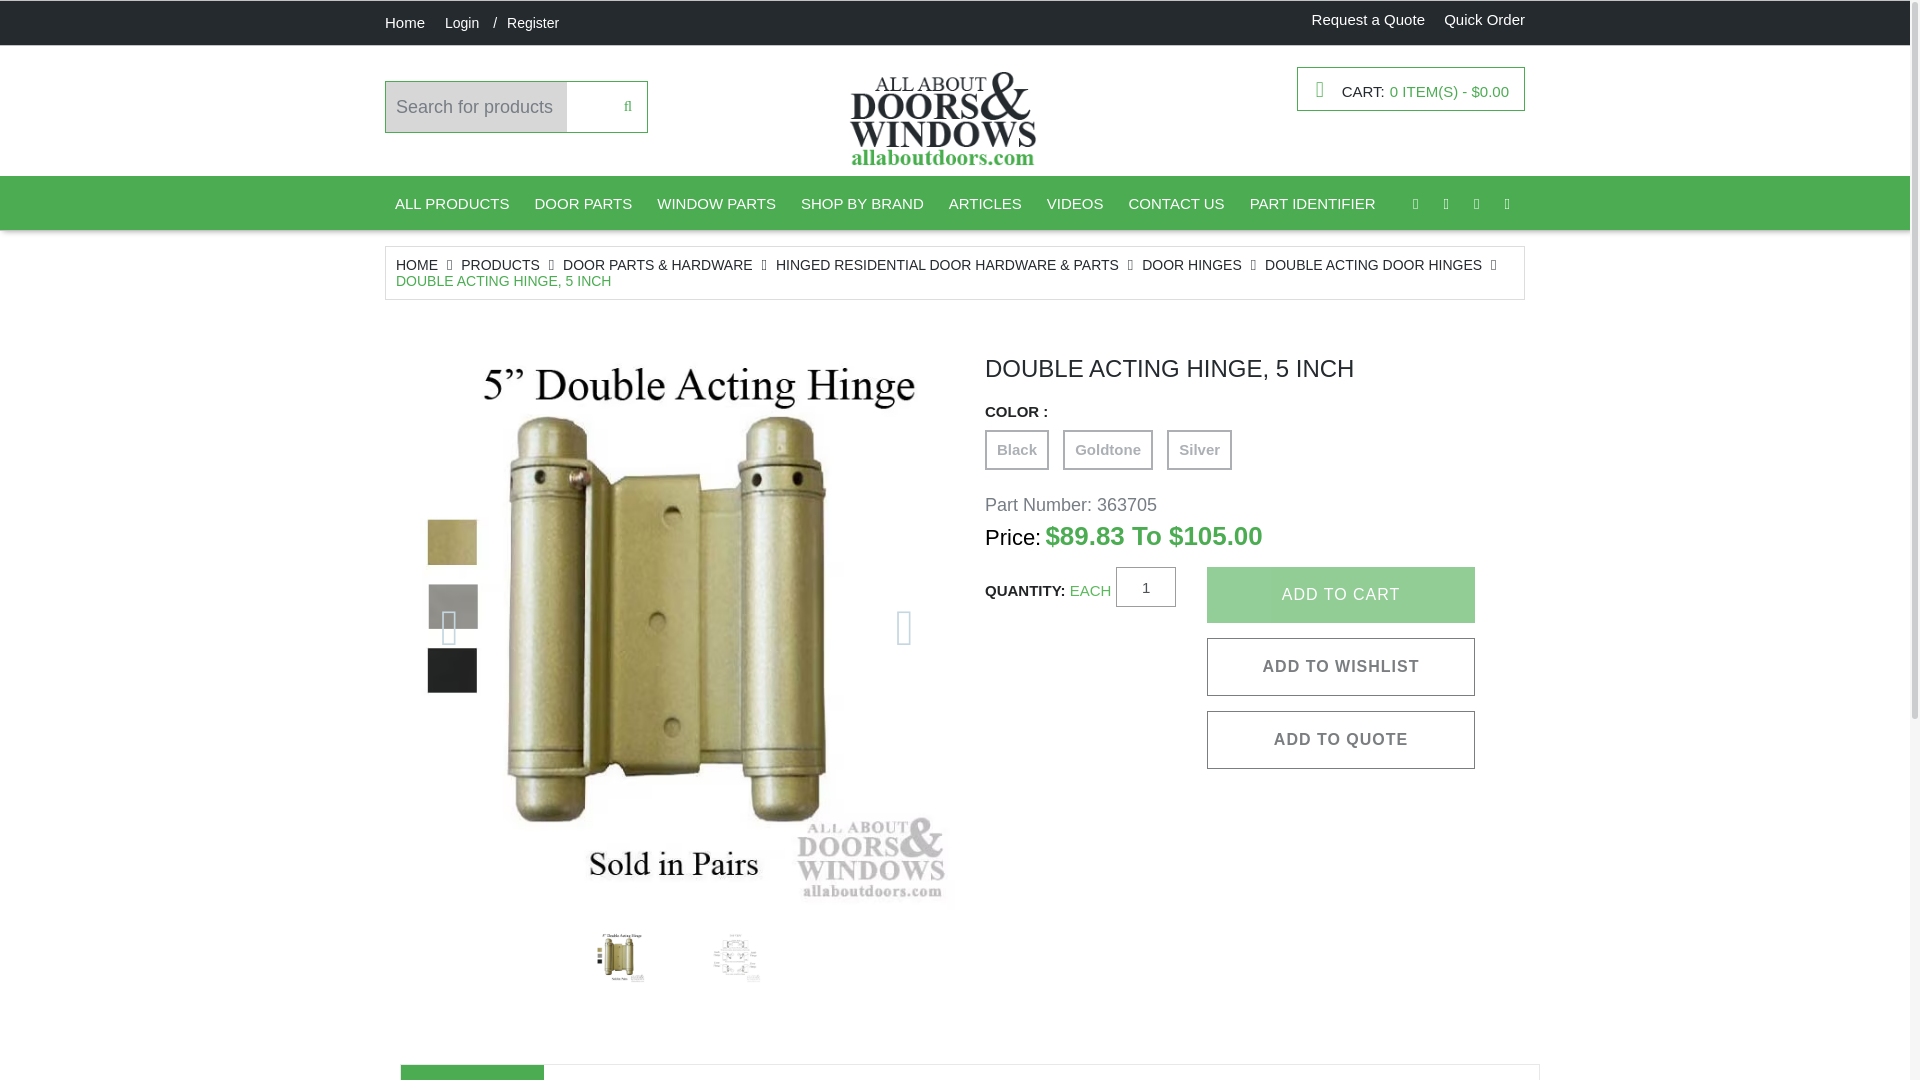 Image resolution: width=1920 pixels, height=1080 pixels. I want to click on Home, so click(404, 22).